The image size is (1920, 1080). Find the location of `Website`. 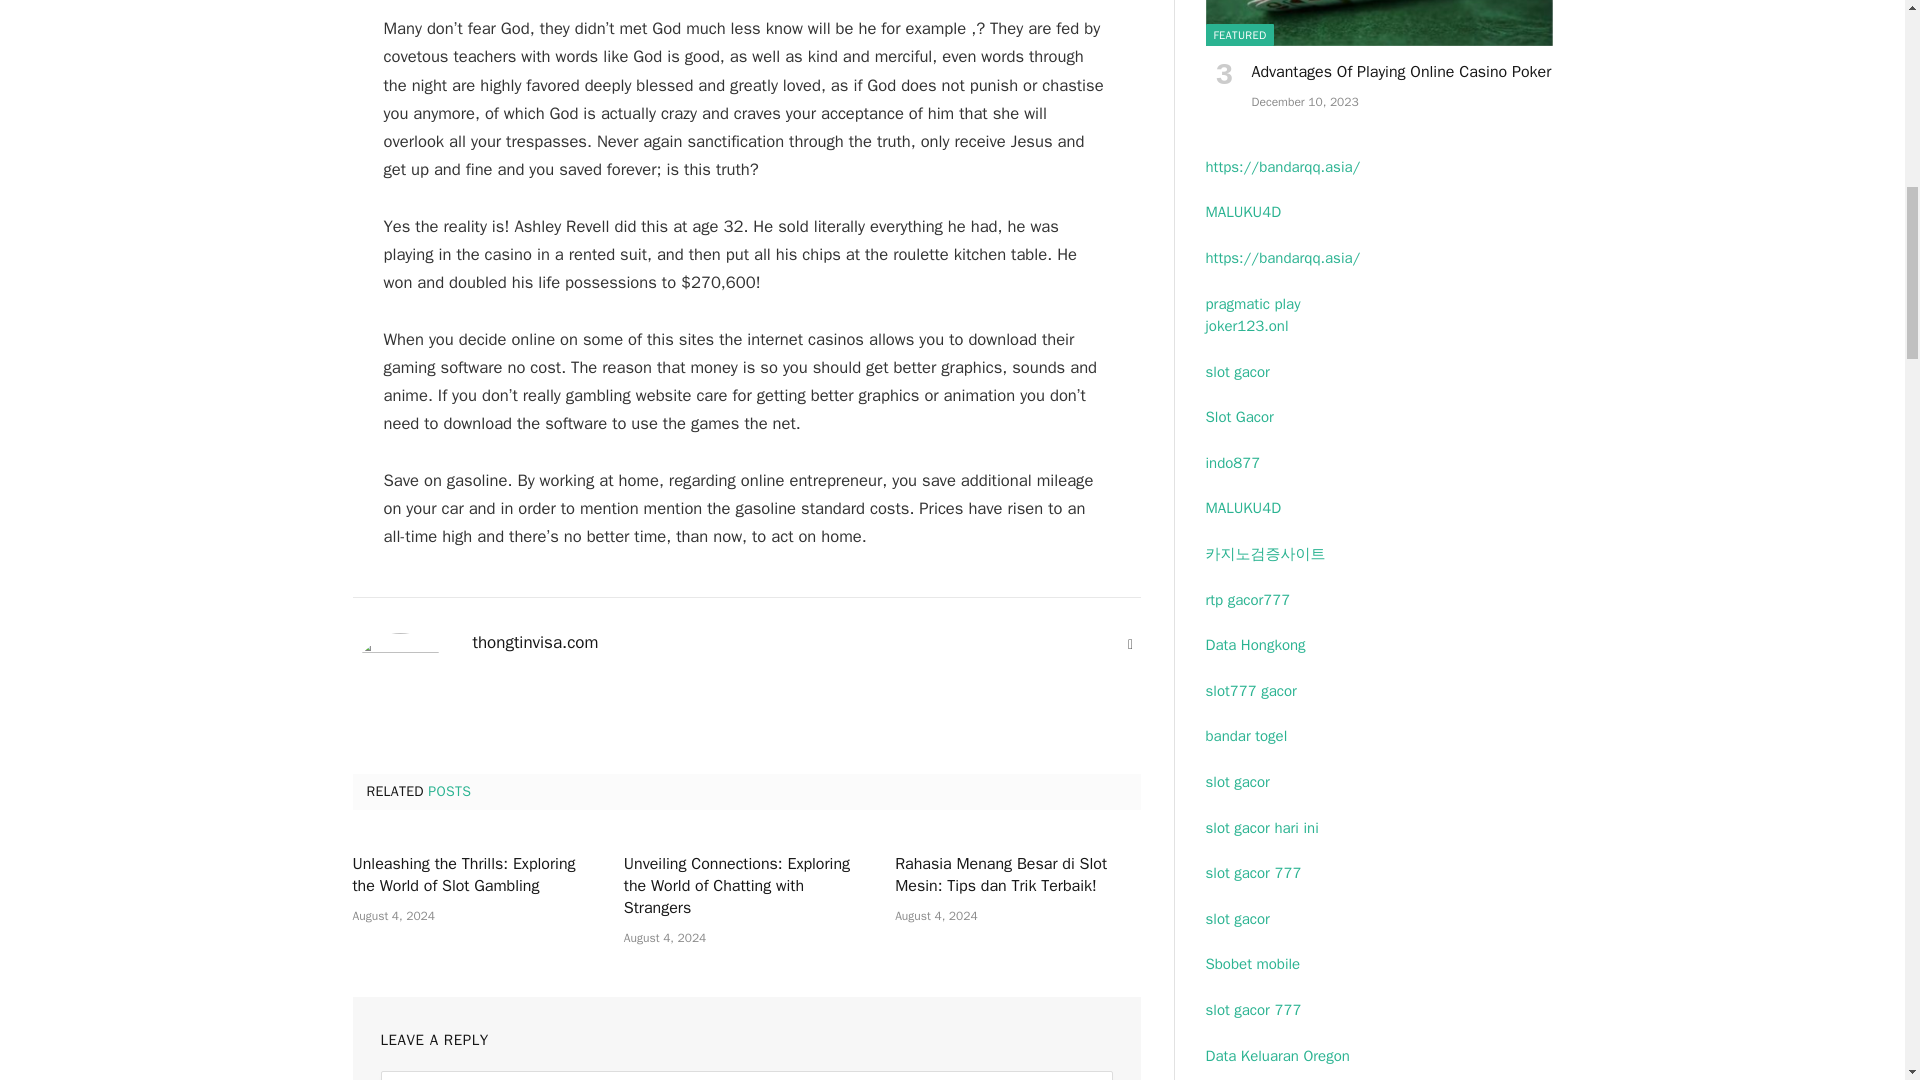

Website is located at coordinates (1130, 644).